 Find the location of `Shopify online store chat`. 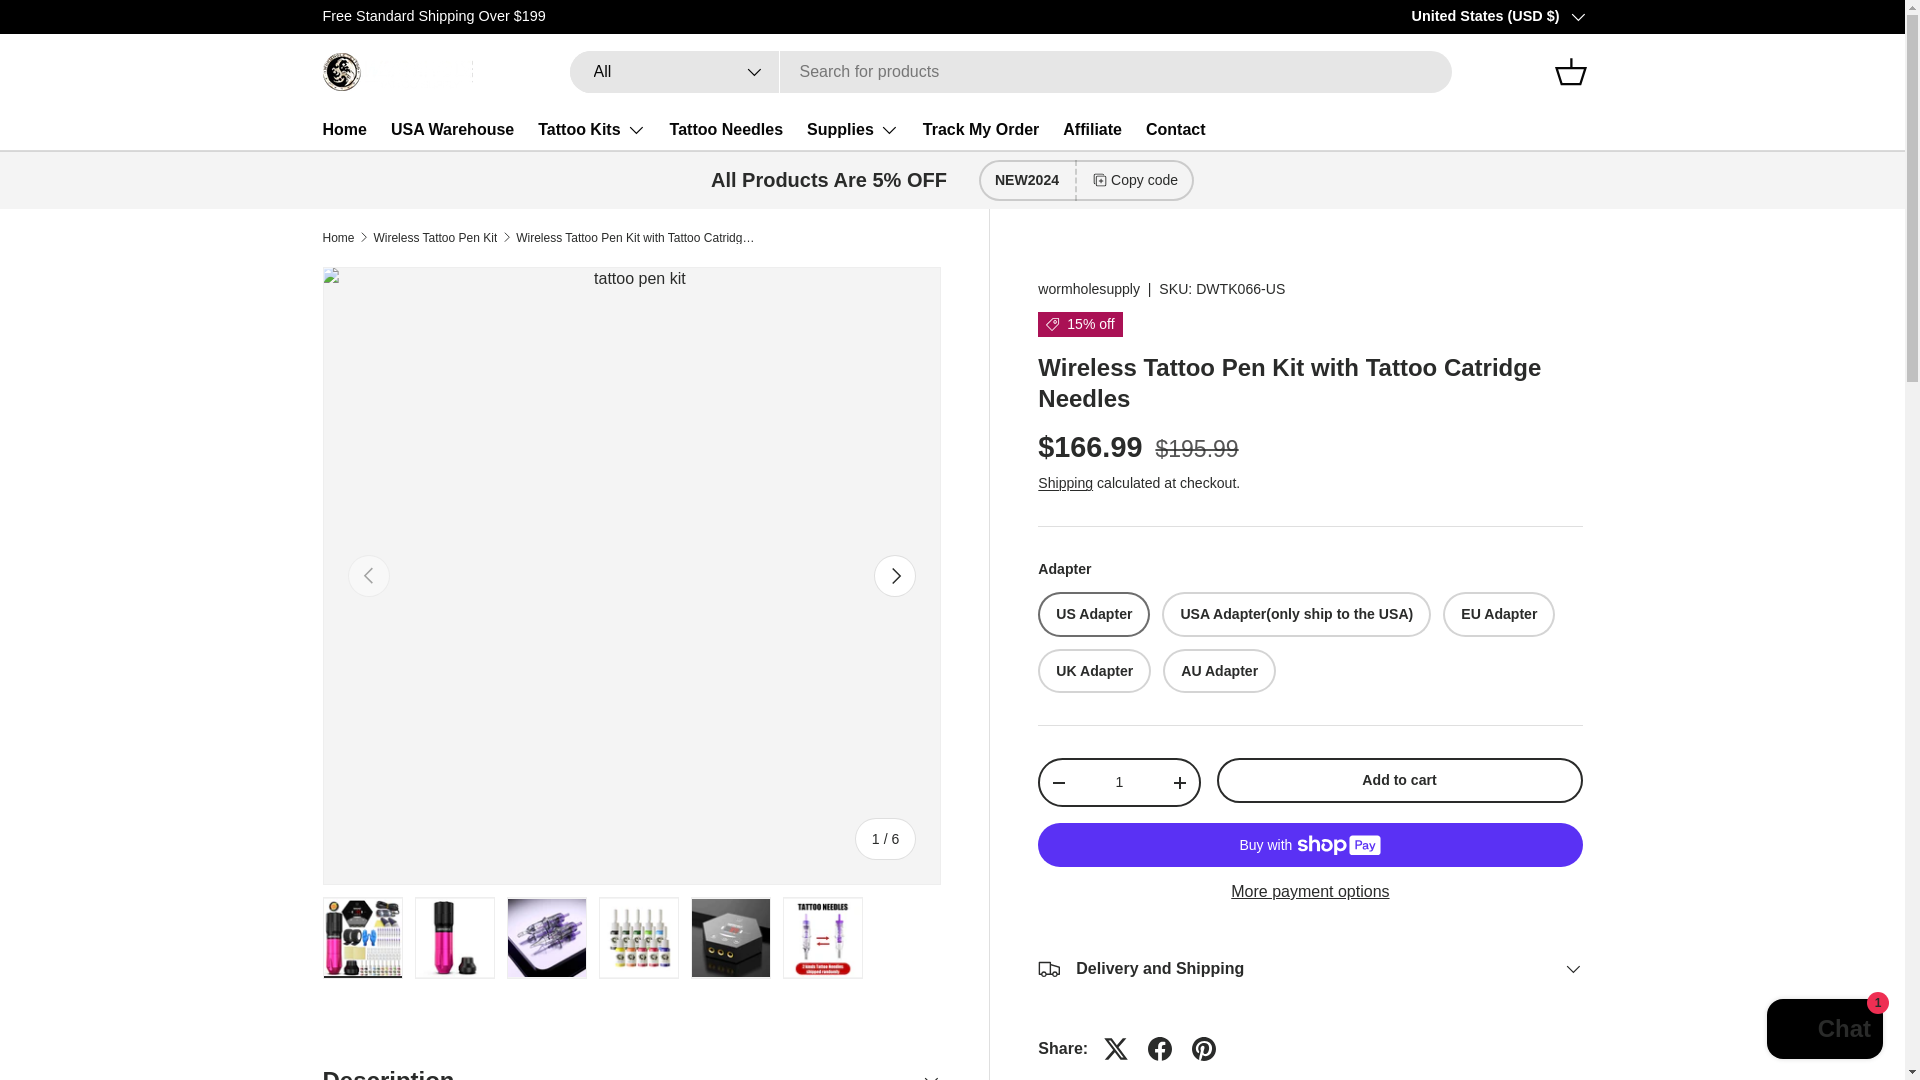

Shopify online store chat is located at coordinates (1824, 1031).